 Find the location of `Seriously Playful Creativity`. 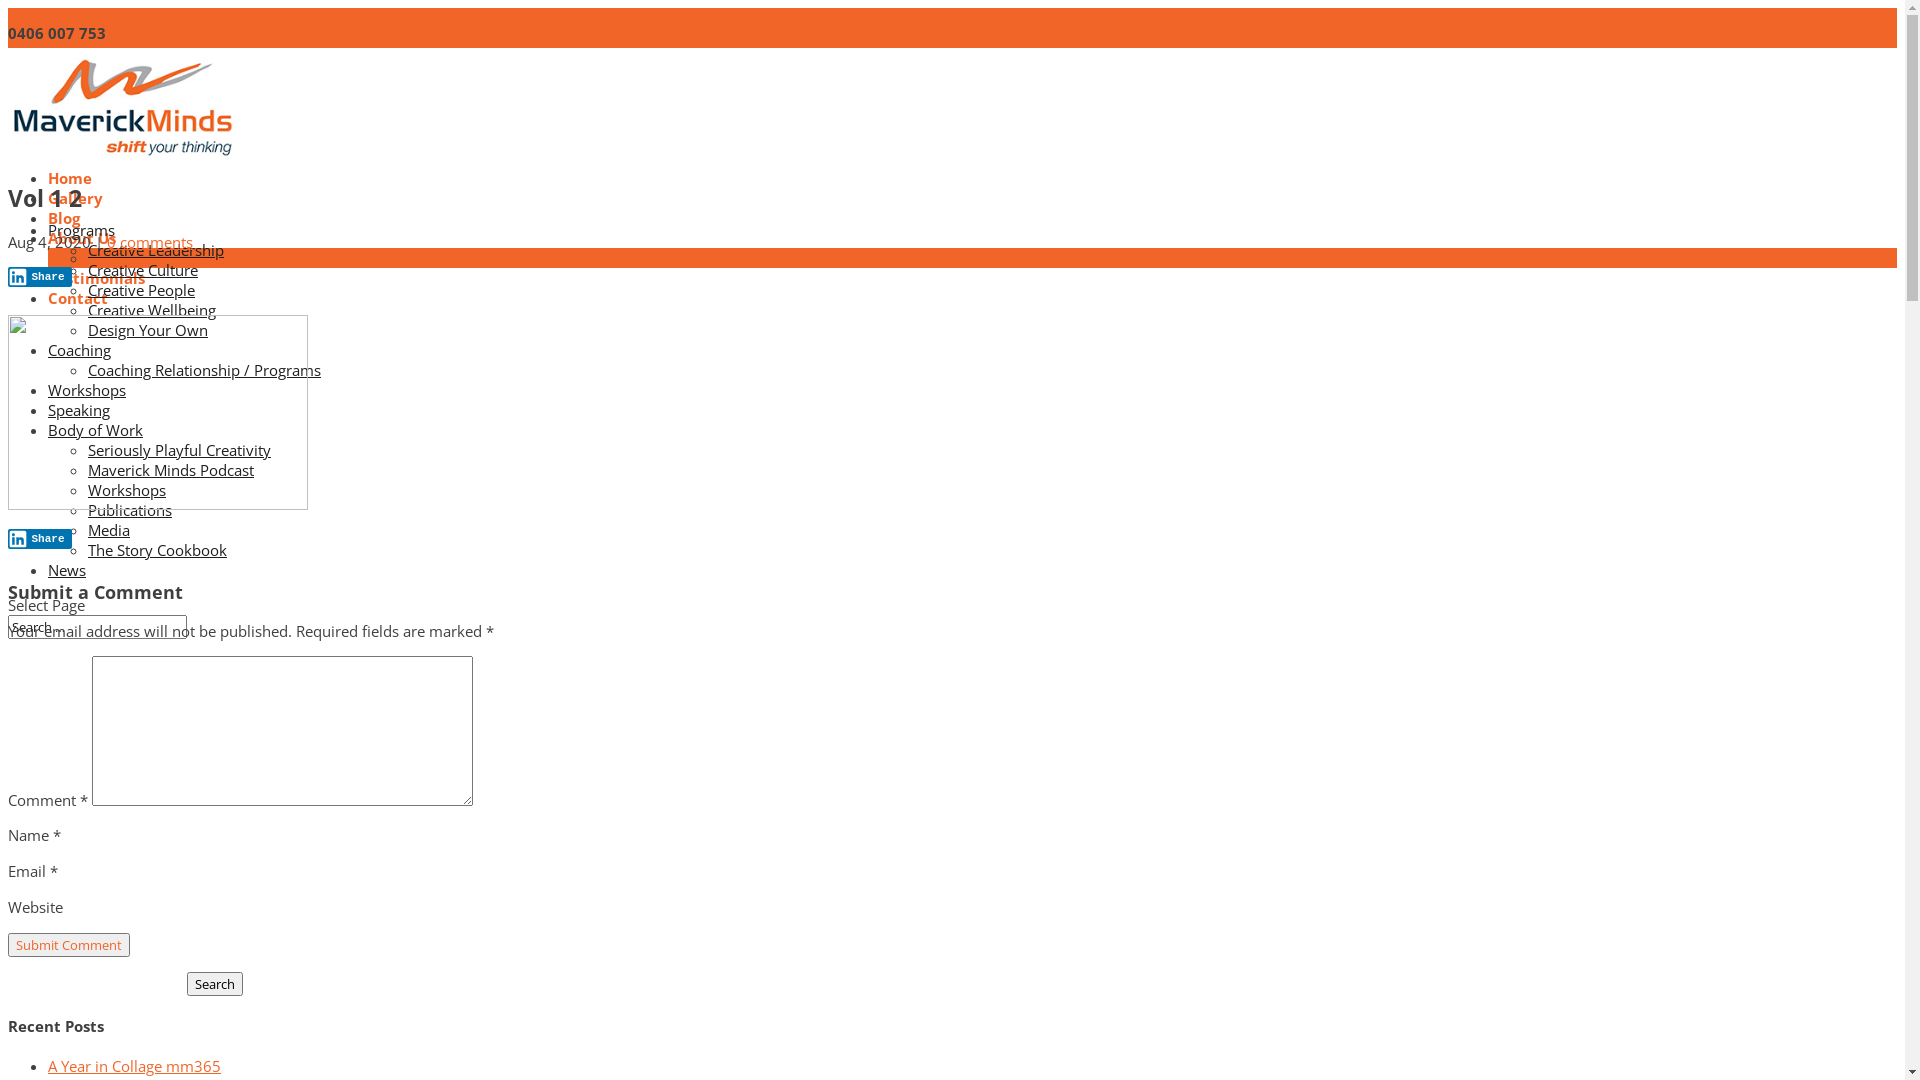

Seriously Playful Creativity is located at coordinates (180, 450).